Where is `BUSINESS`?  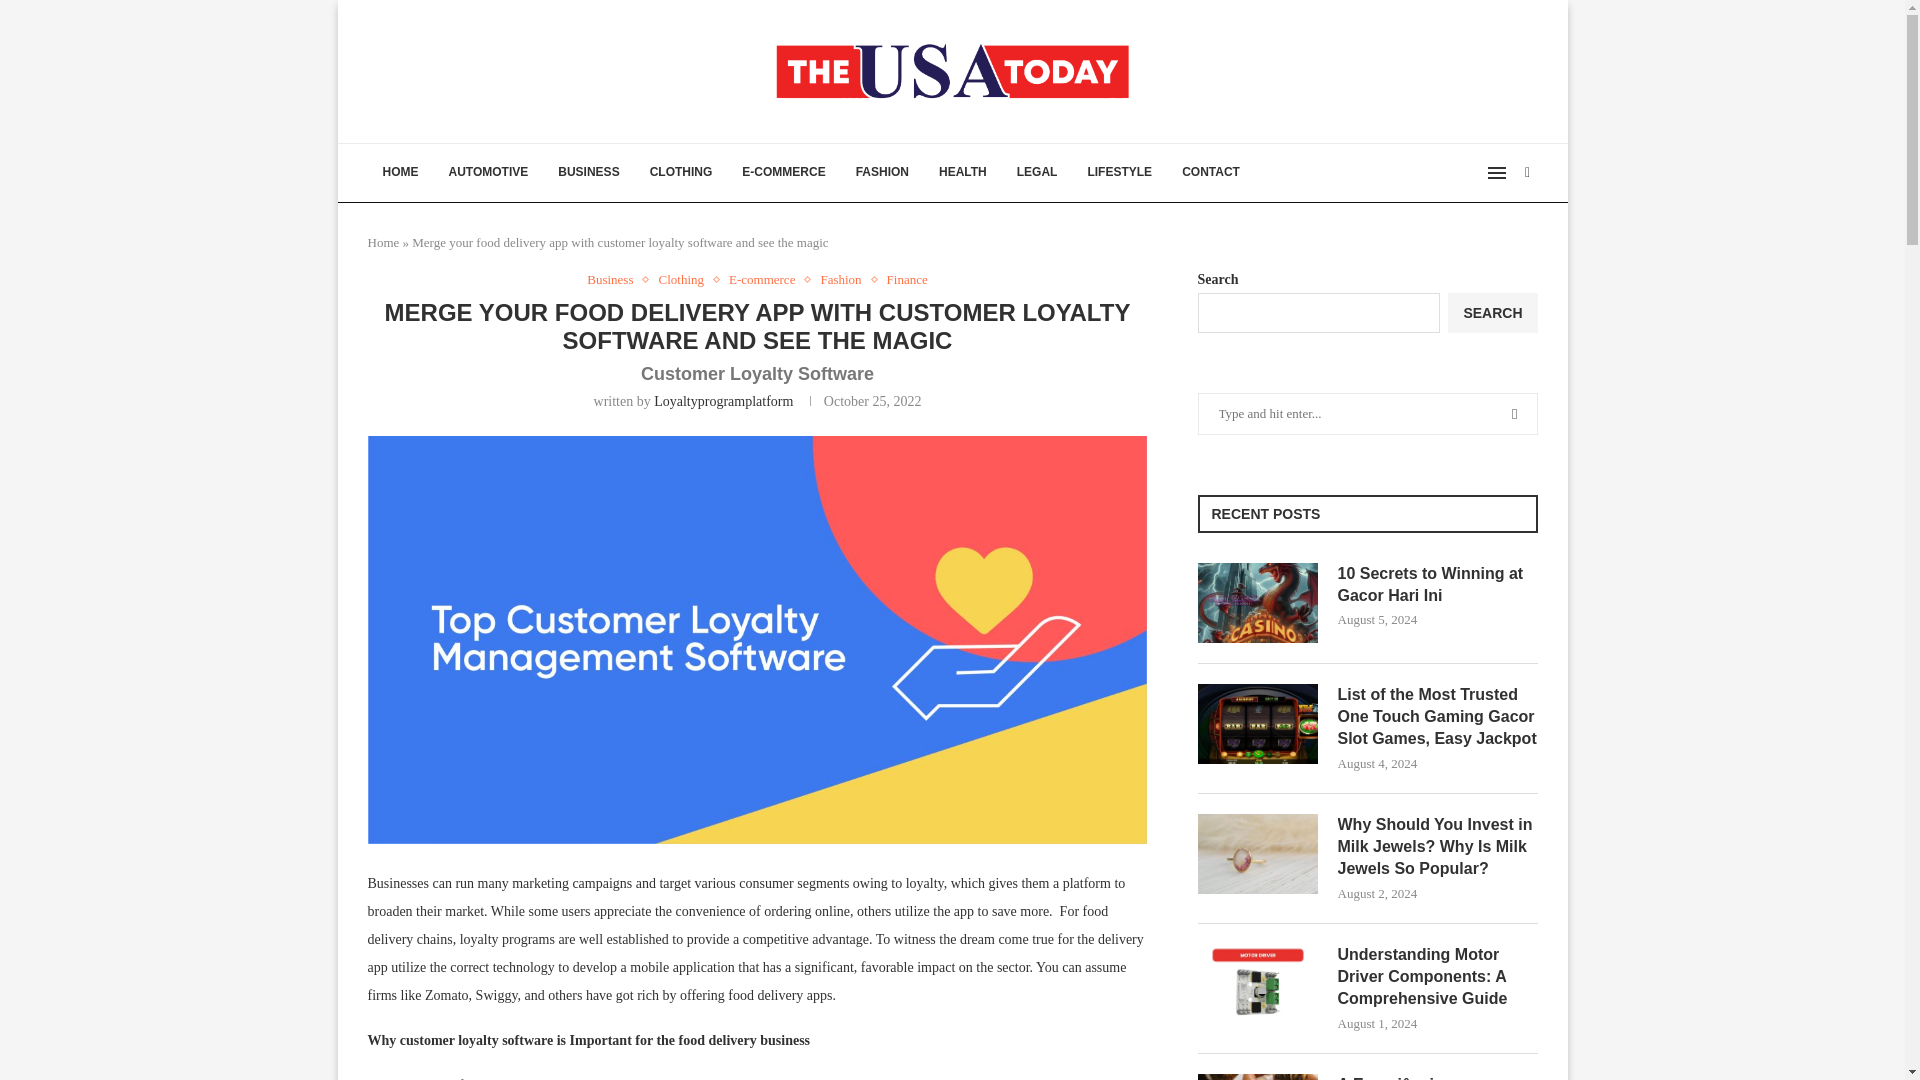 BUSINESS is located at coordinates (588, 172).